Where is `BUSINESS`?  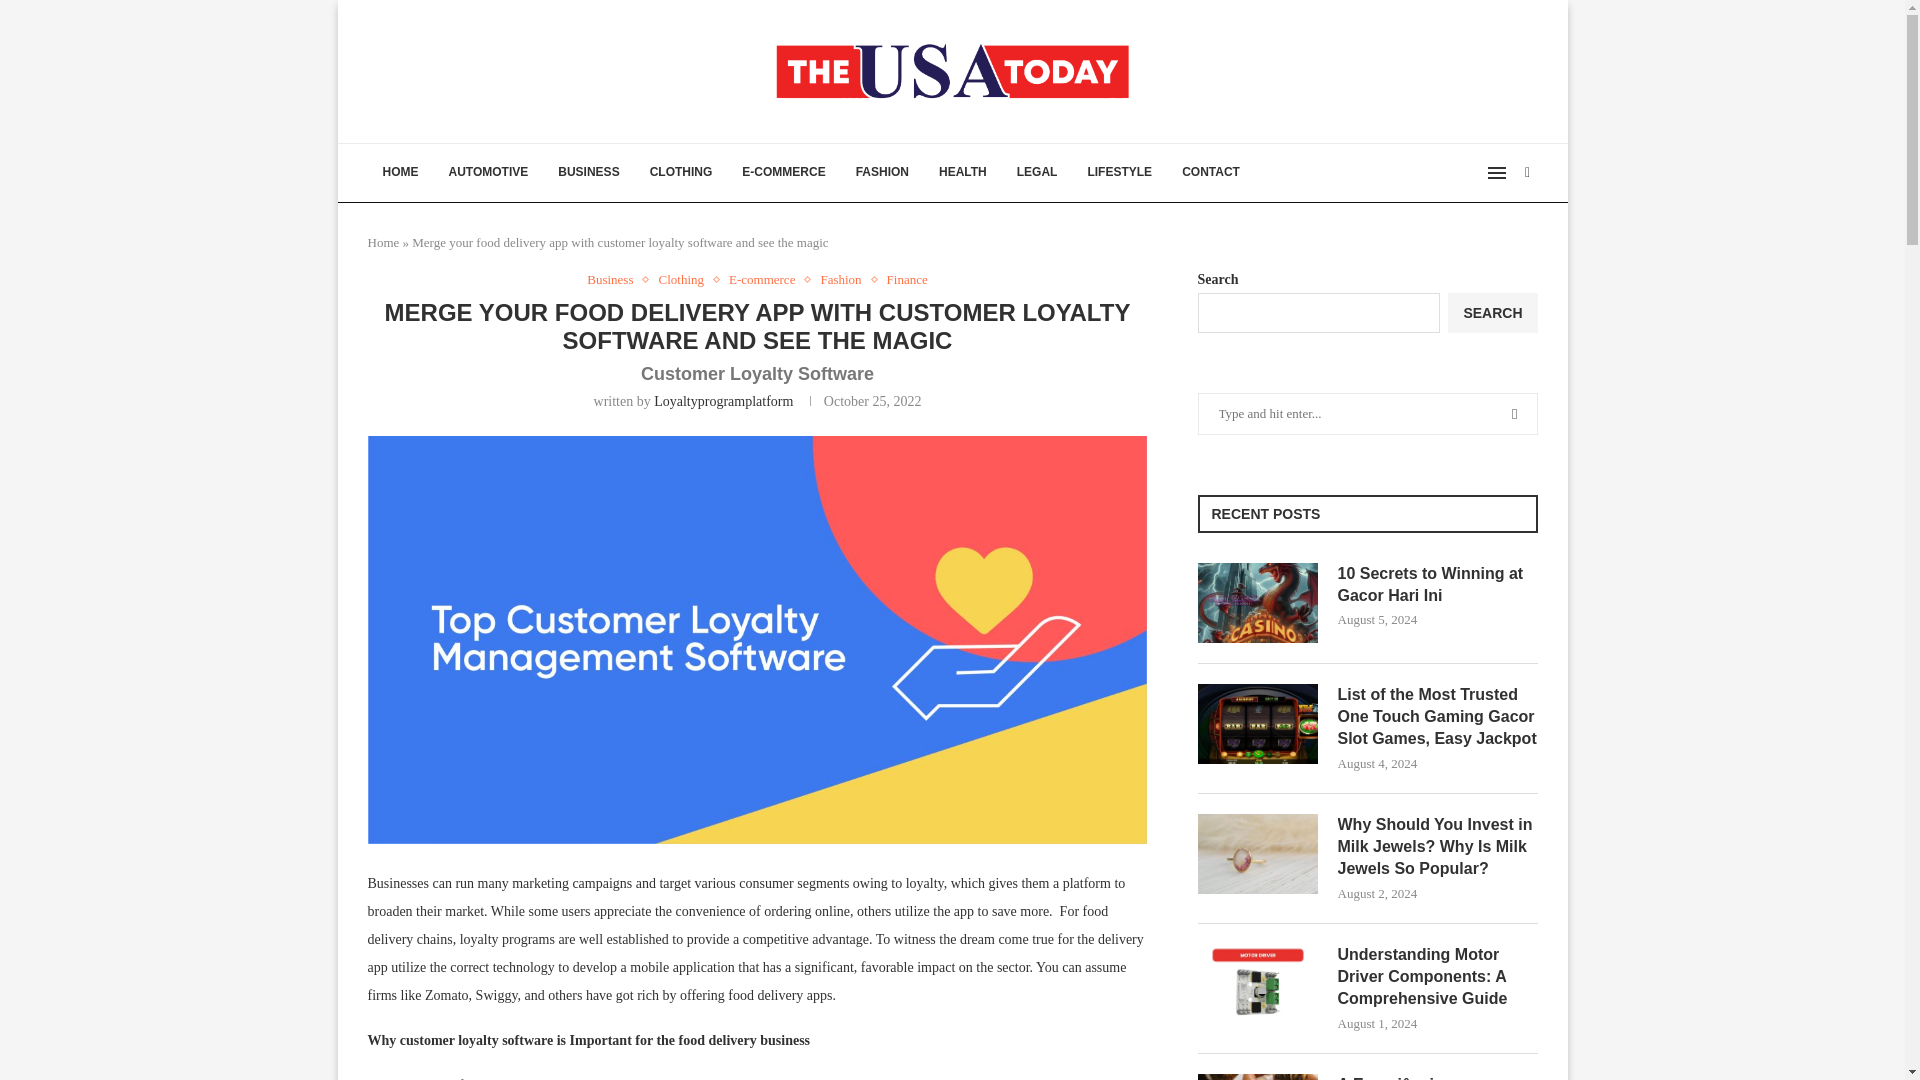 BUSINESS is located at coordinates (588, 172).